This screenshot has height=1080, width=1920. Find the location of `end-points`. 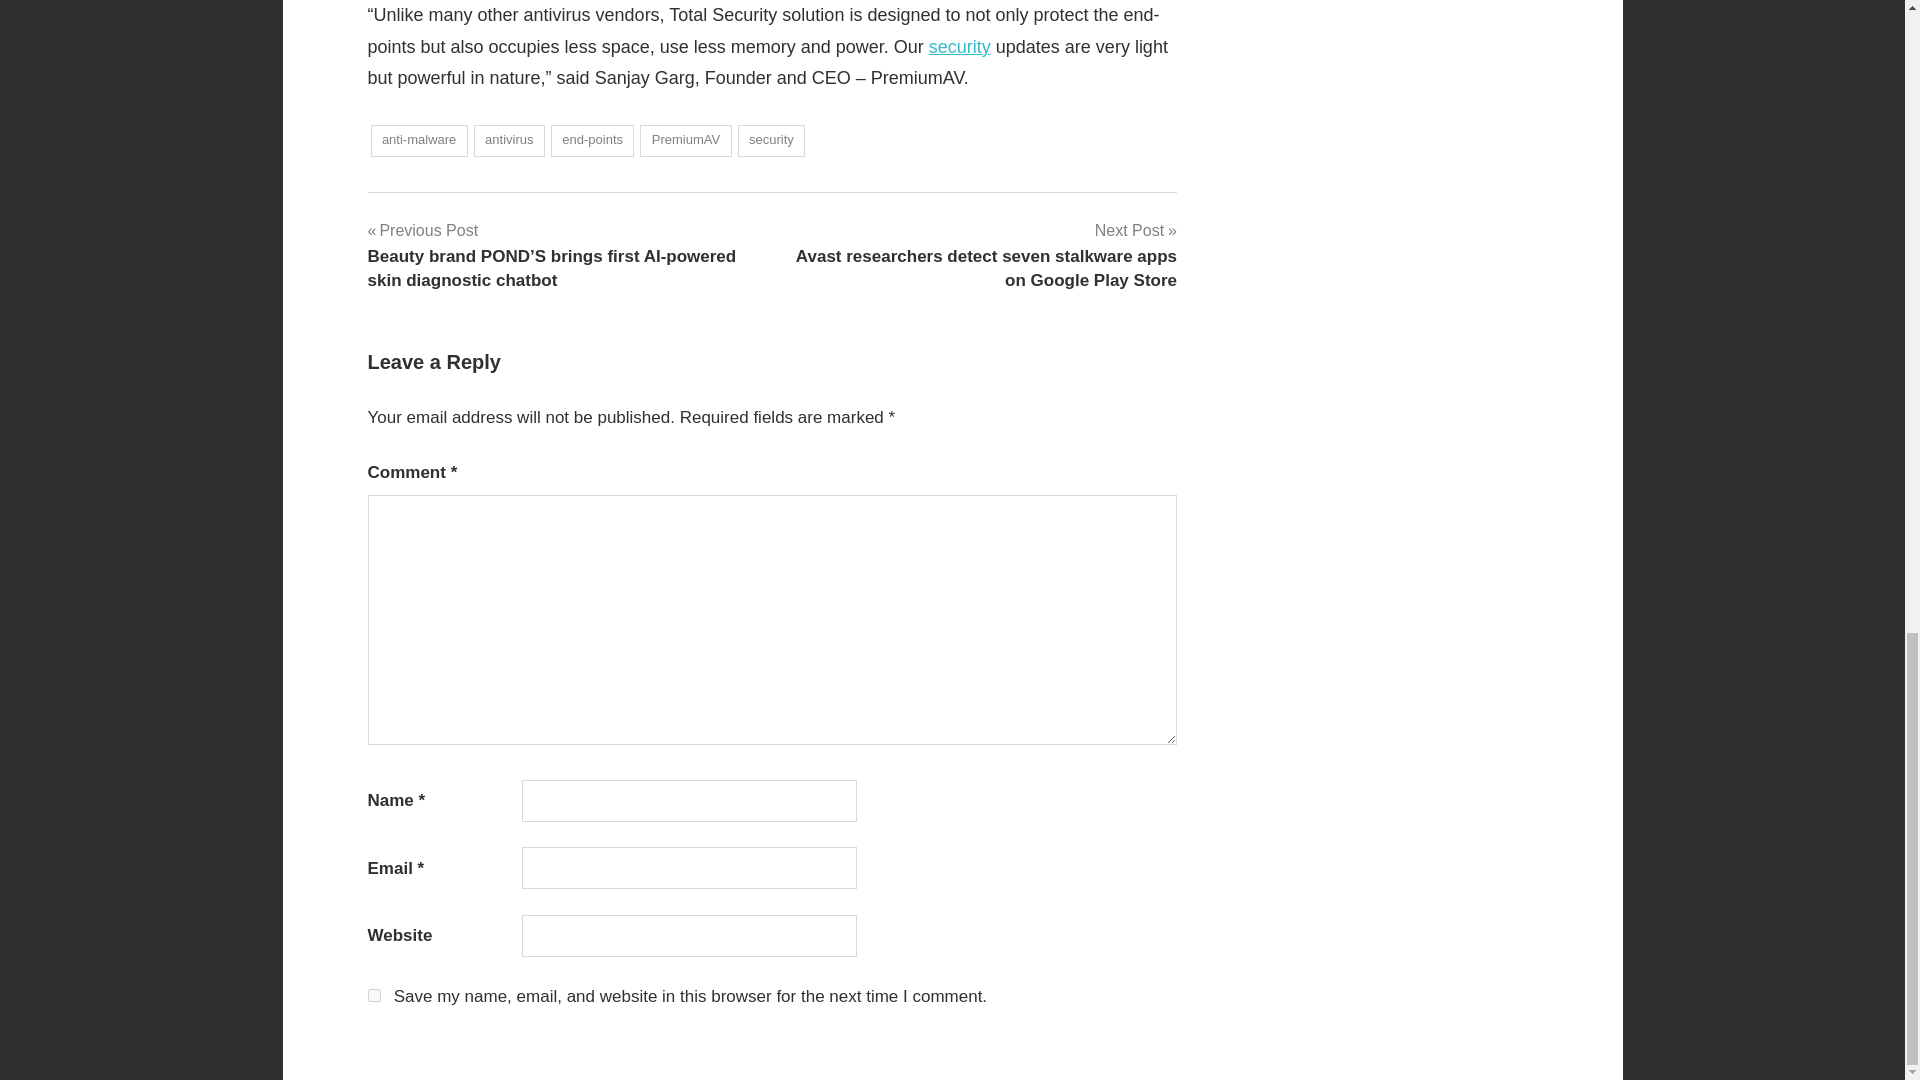

end-points is located at coordinates (593, 141).